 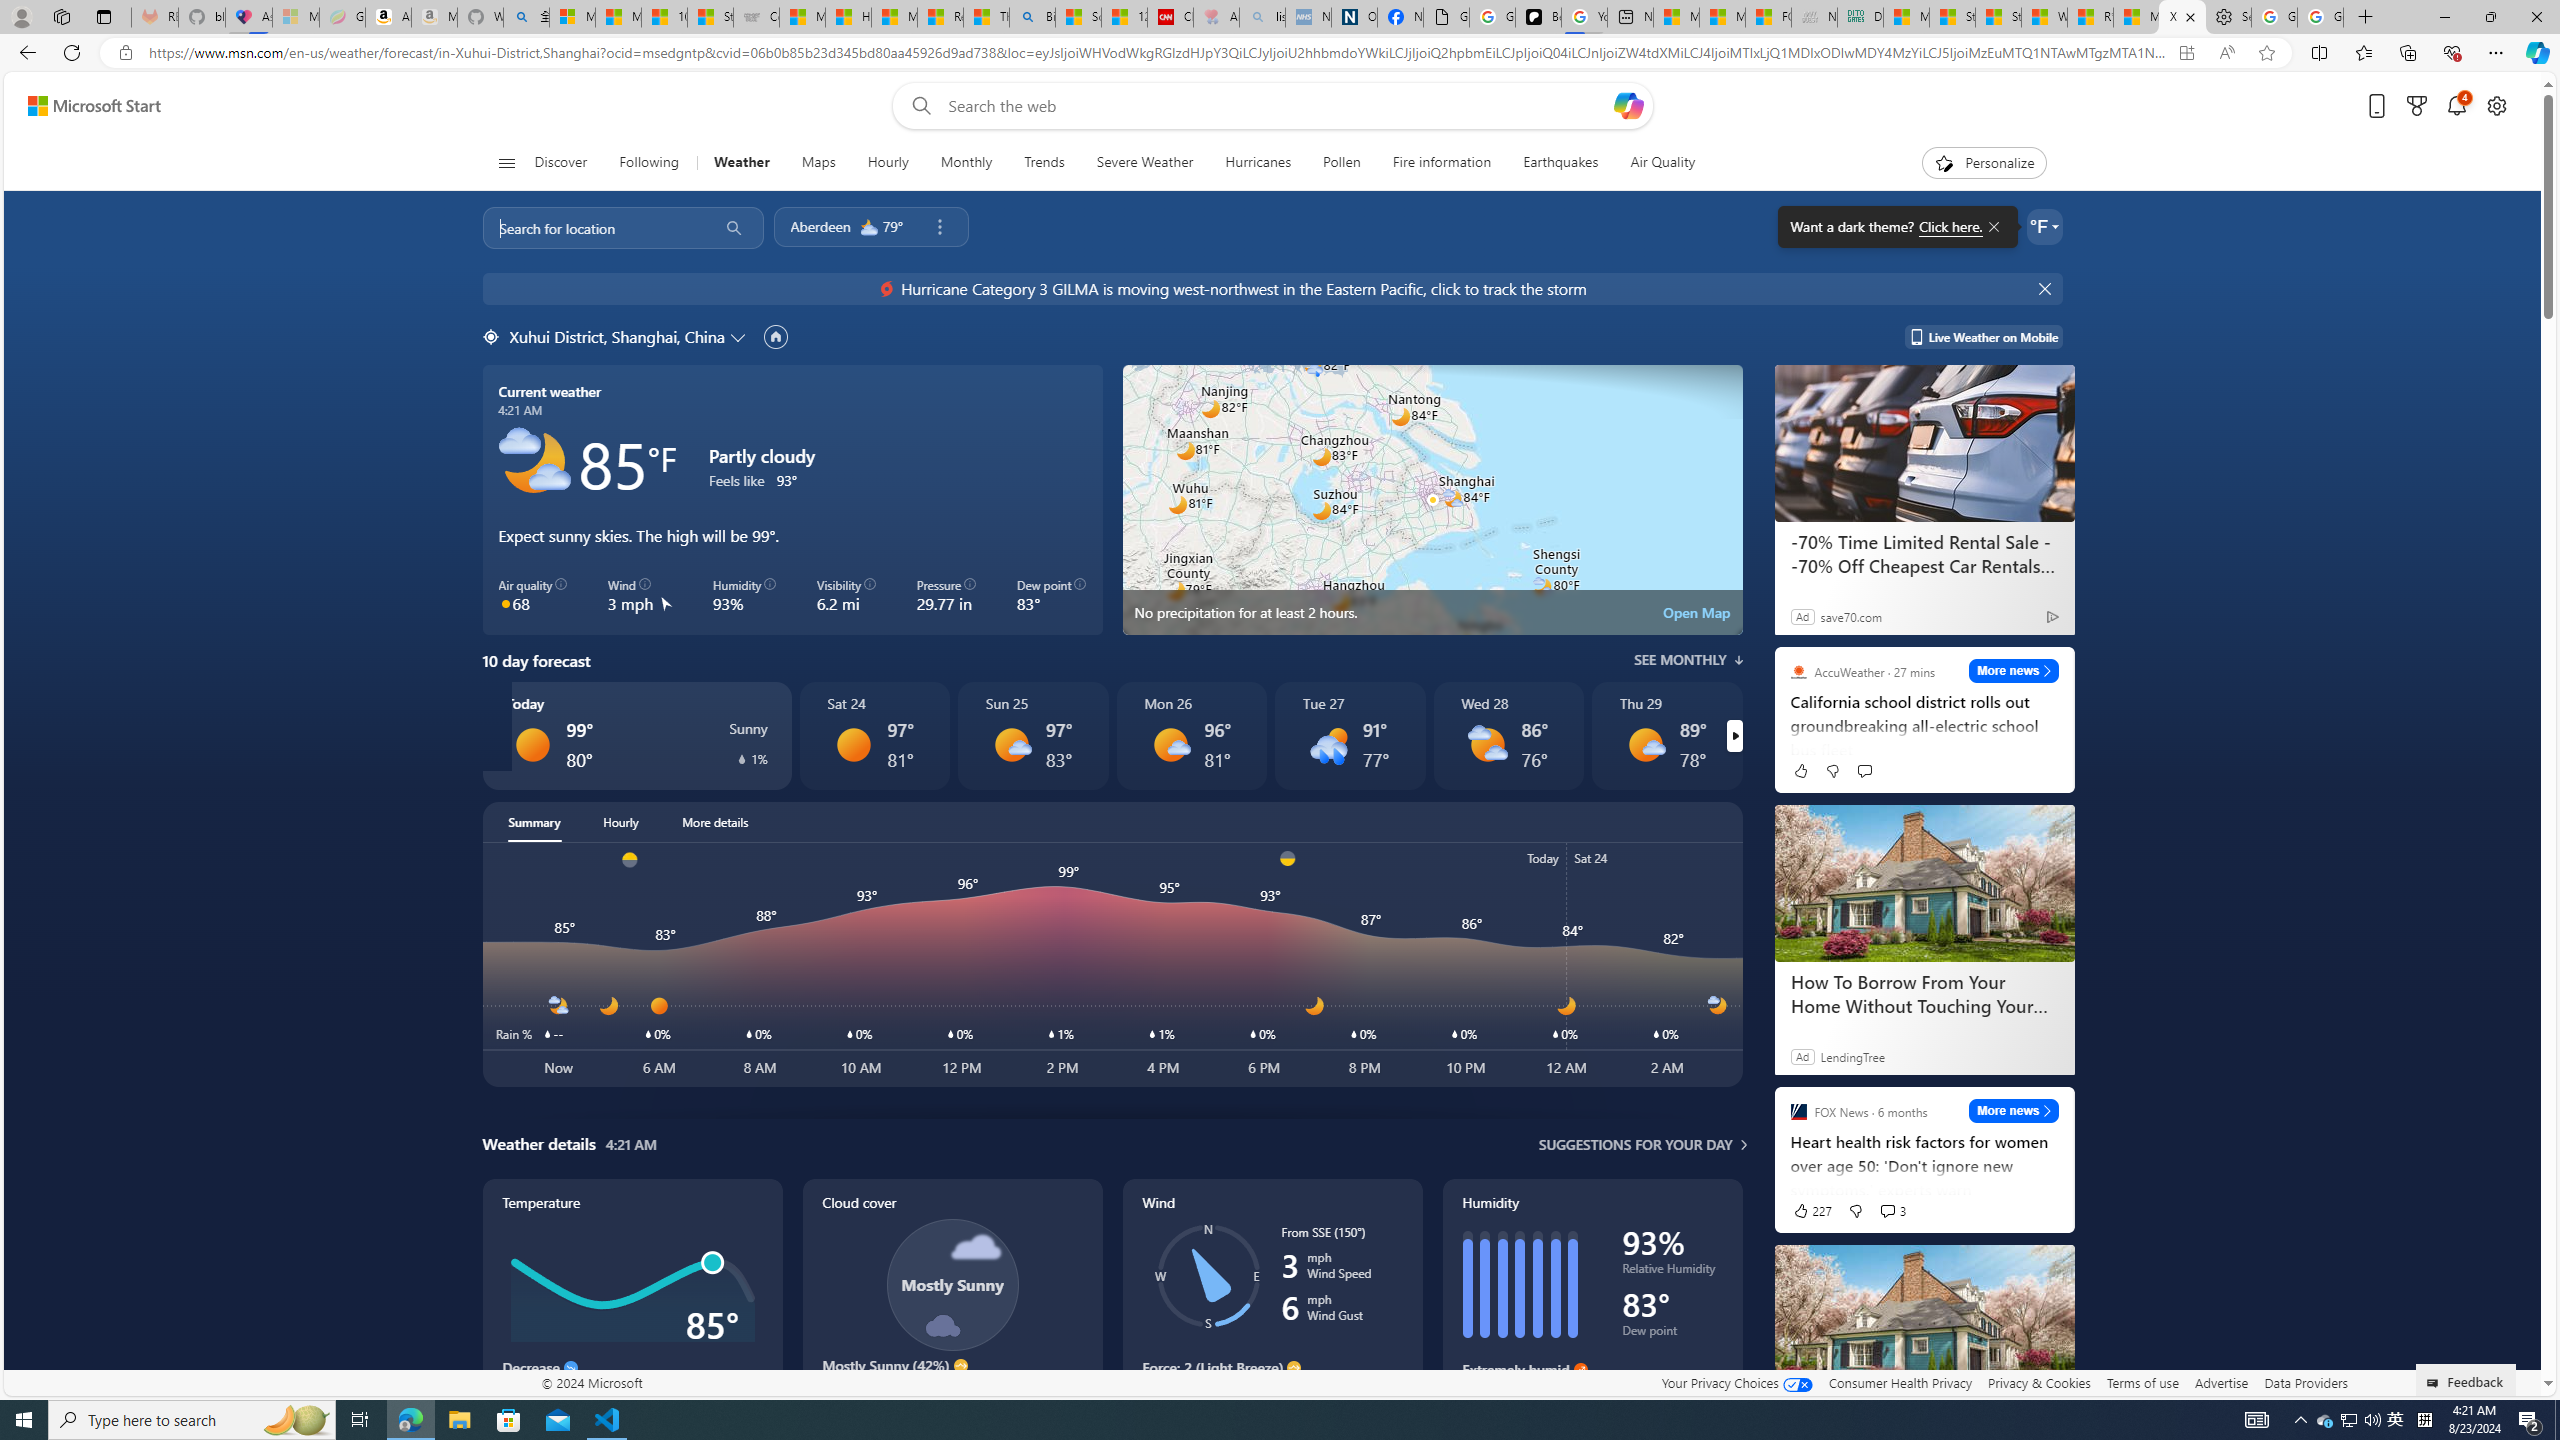 I want to click on Trends, so click(x=66, y=651).